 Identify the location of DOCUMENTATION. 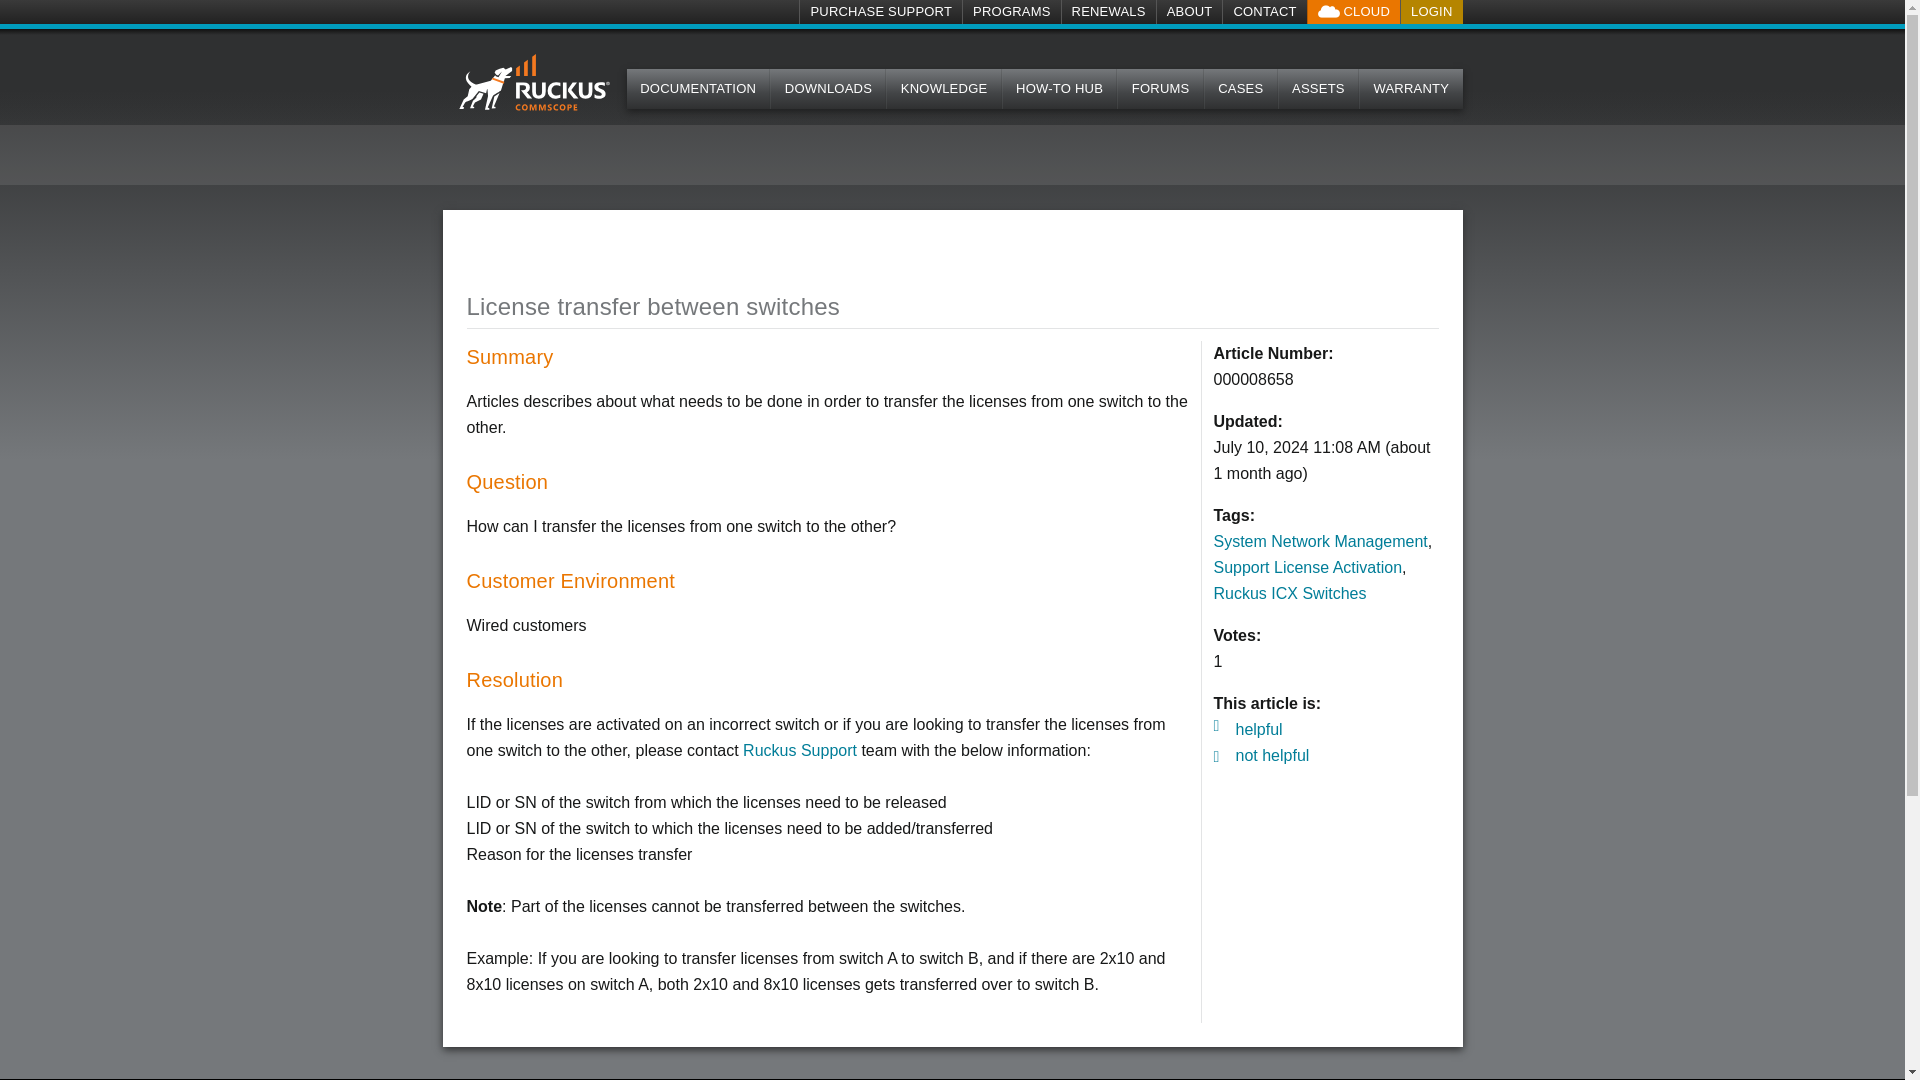
(699, 89).